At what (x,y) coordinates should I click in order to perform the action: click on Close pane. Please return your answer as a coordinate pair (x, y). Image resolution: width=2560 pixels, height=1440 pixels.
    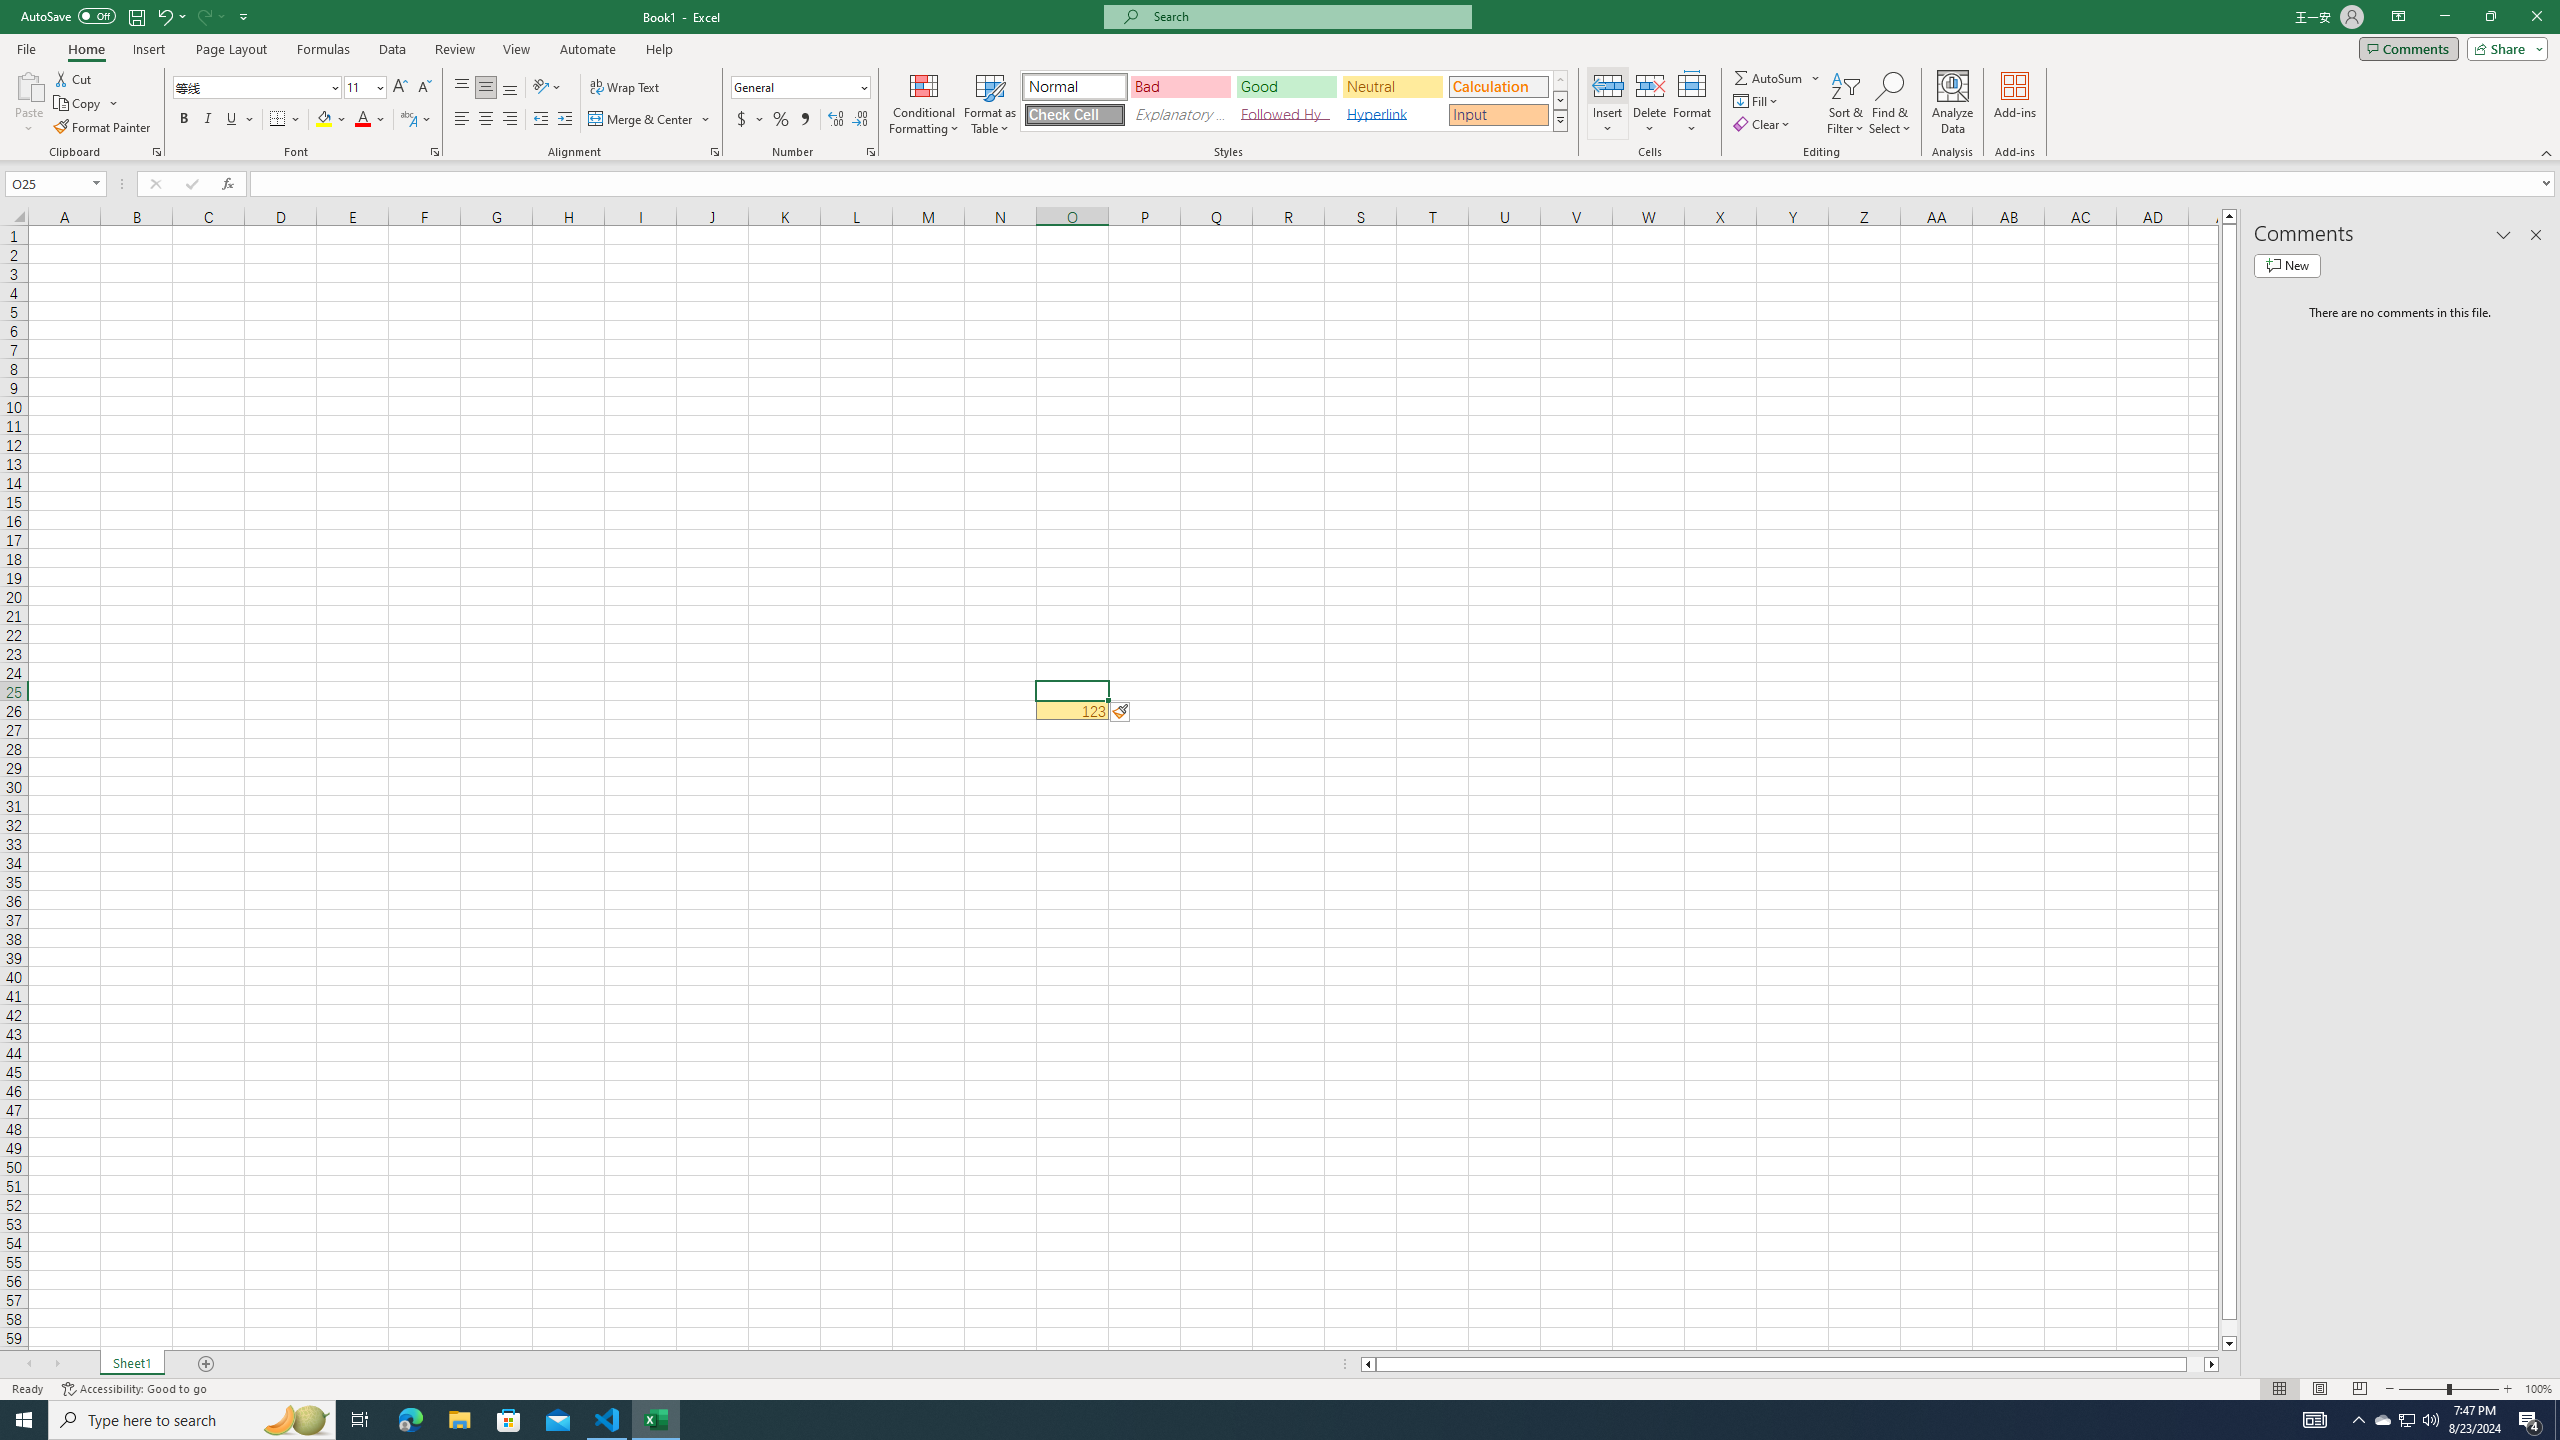
    Looking at the image, I should click on (2536, 235).